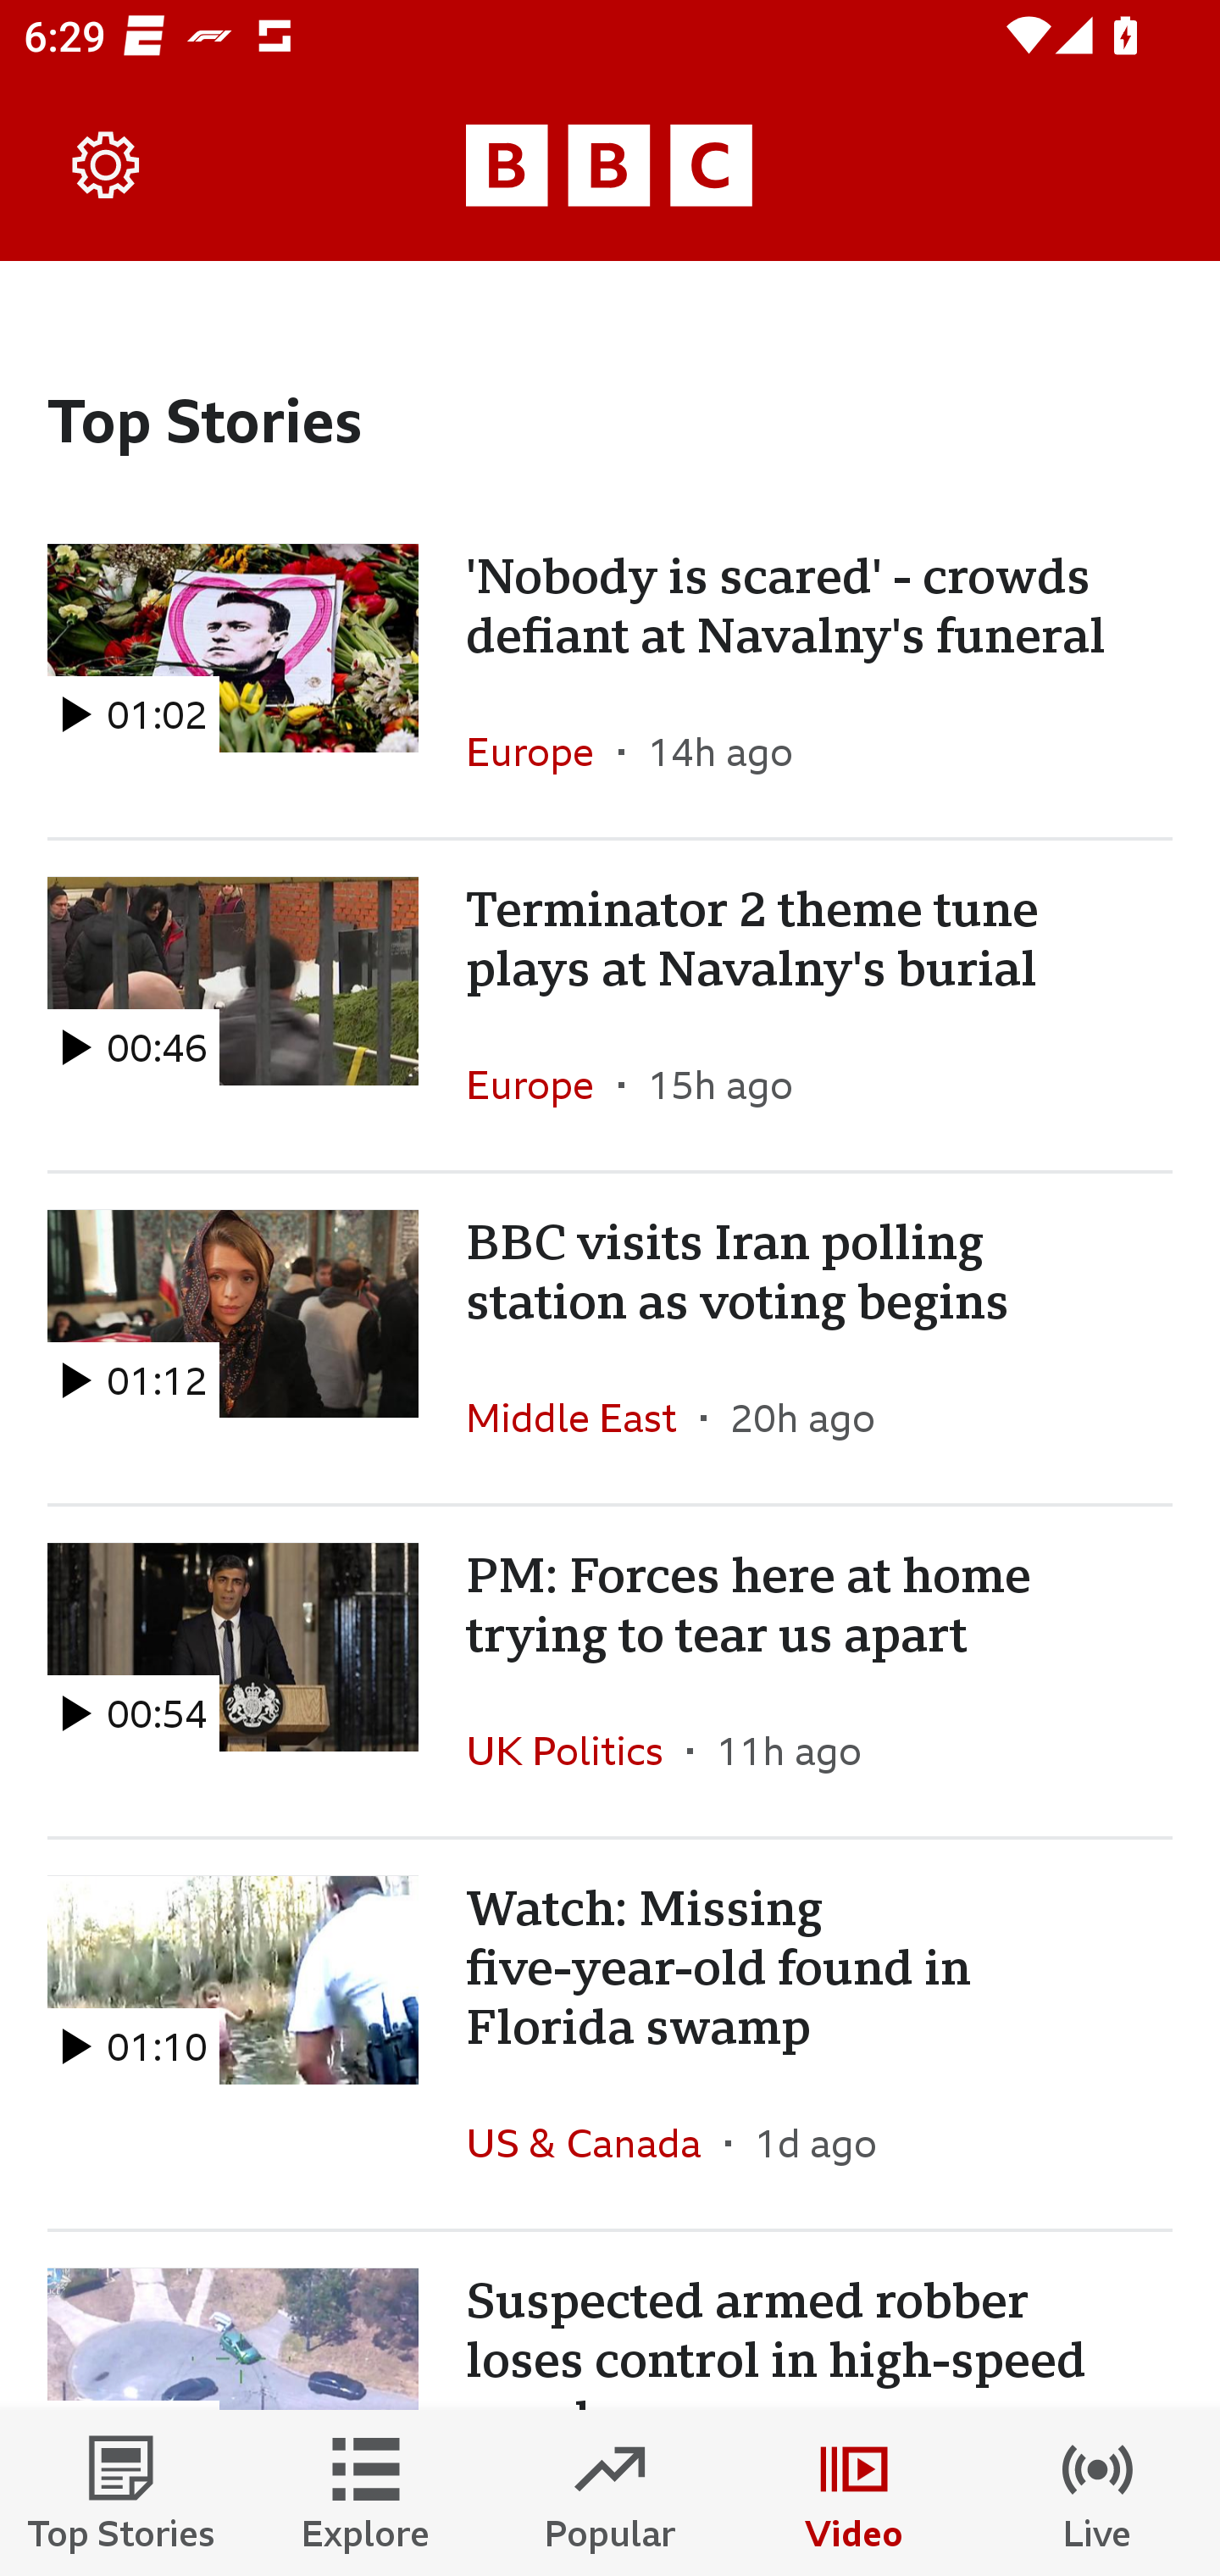 The width and height of the screenshot is (1220, 2576). What do you see at coordinates (610, 2493) in the screenshot?
I see `Popular` at bounding box center [610, 2493].